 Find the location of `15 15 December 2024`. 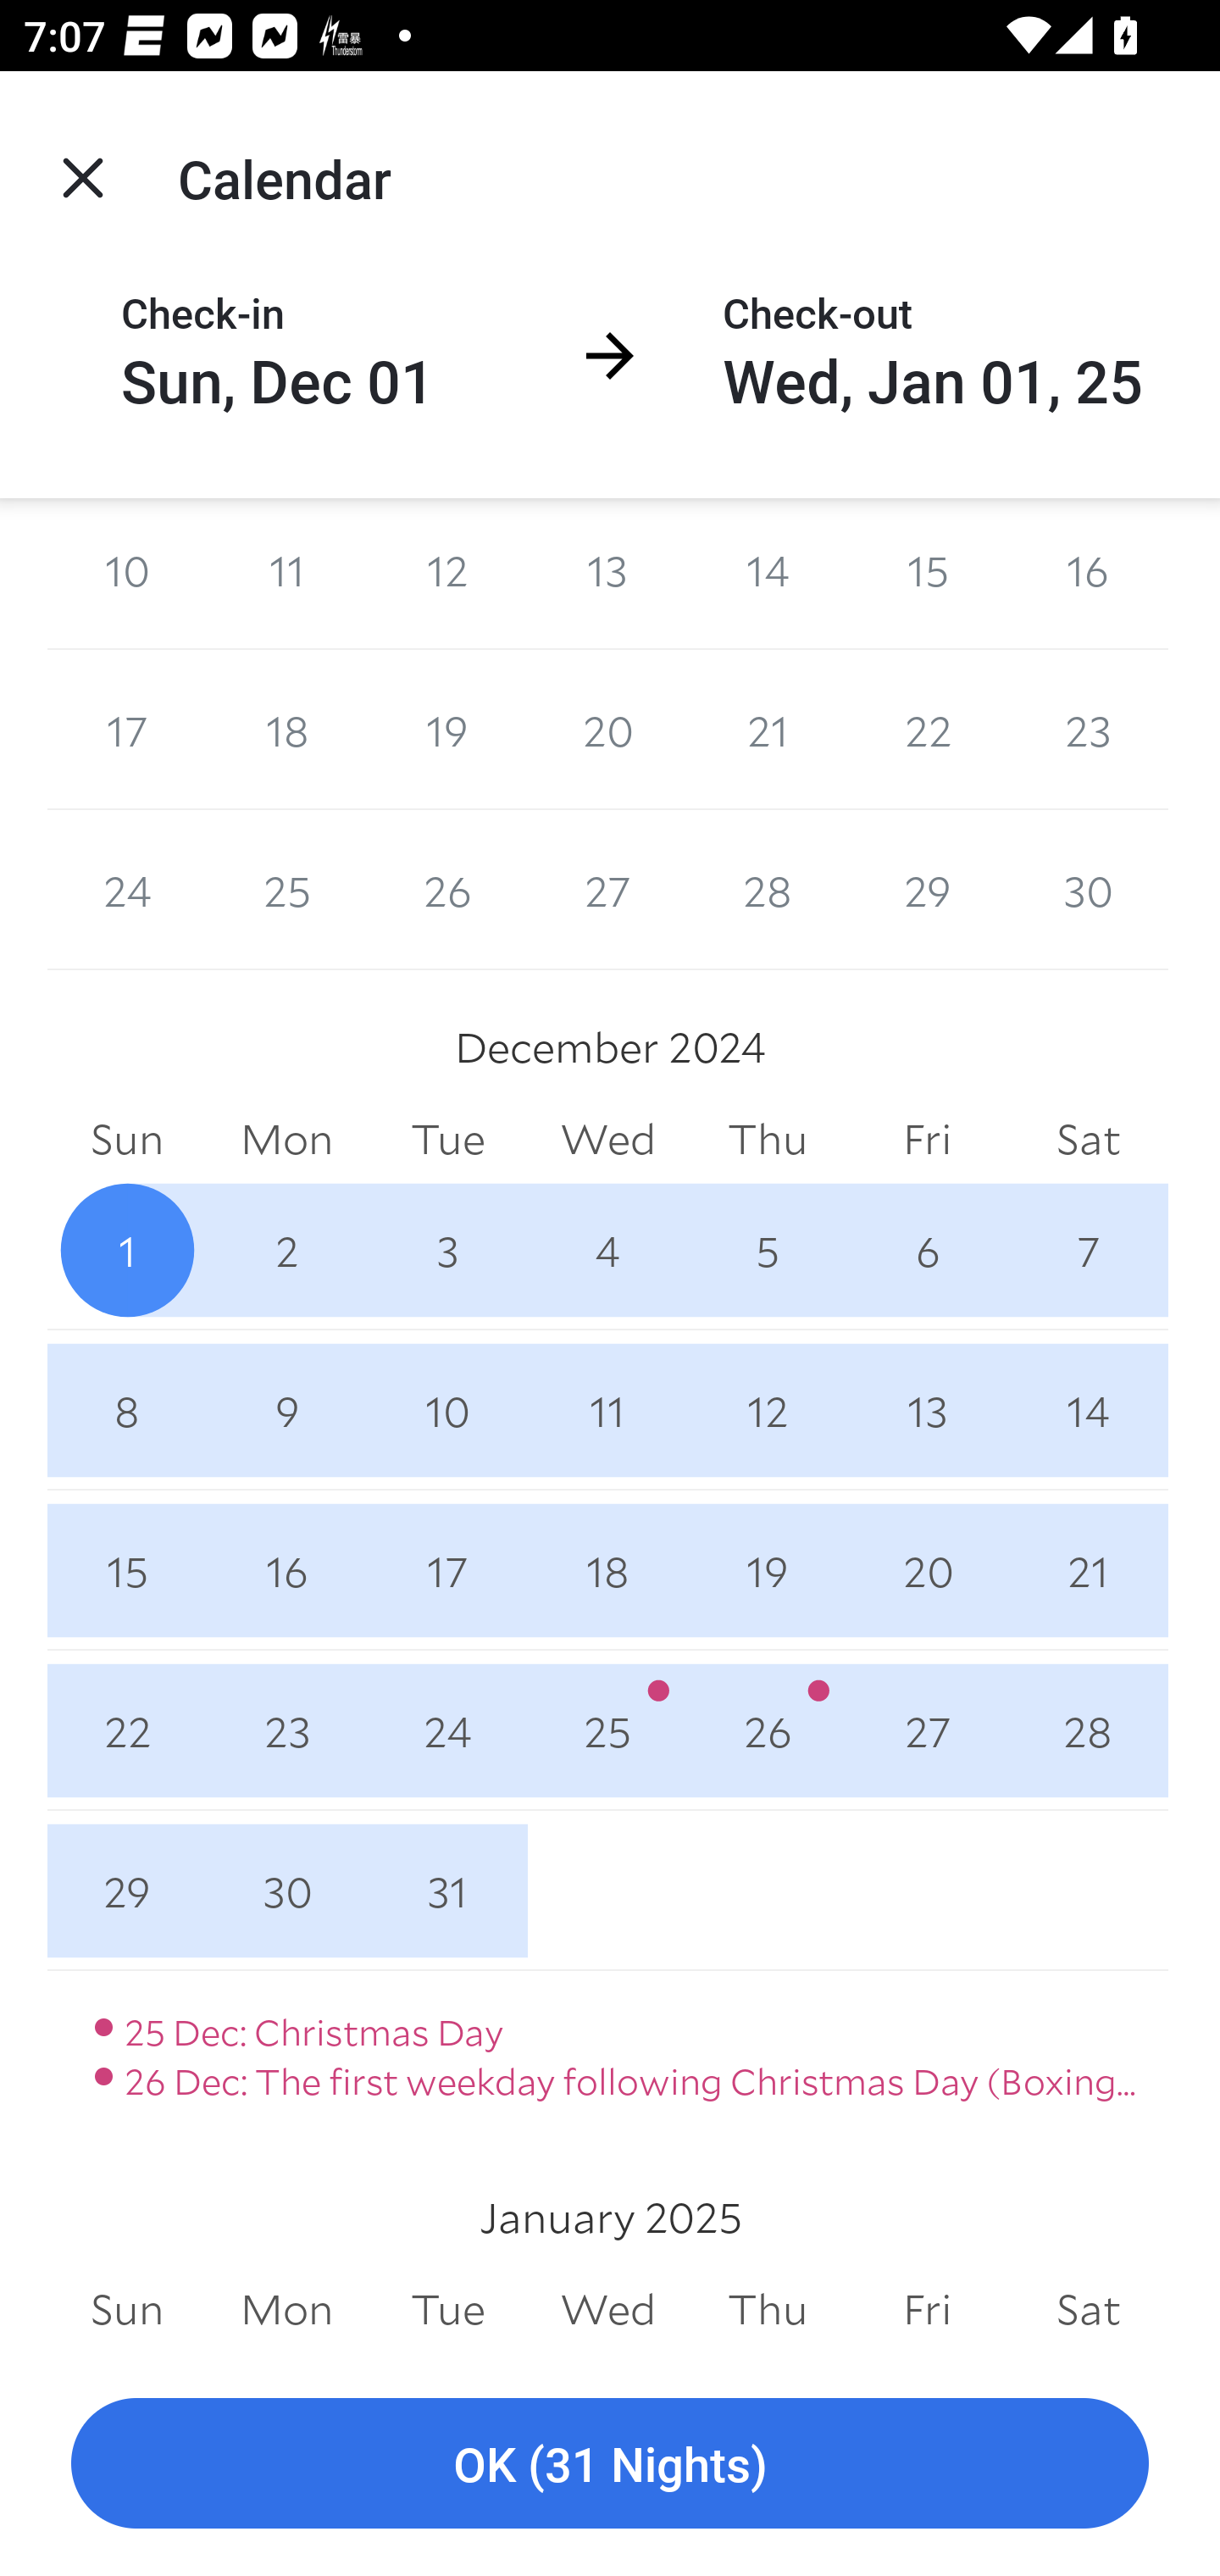

15 15 December 2024 is located at coordinates (127, 1571).